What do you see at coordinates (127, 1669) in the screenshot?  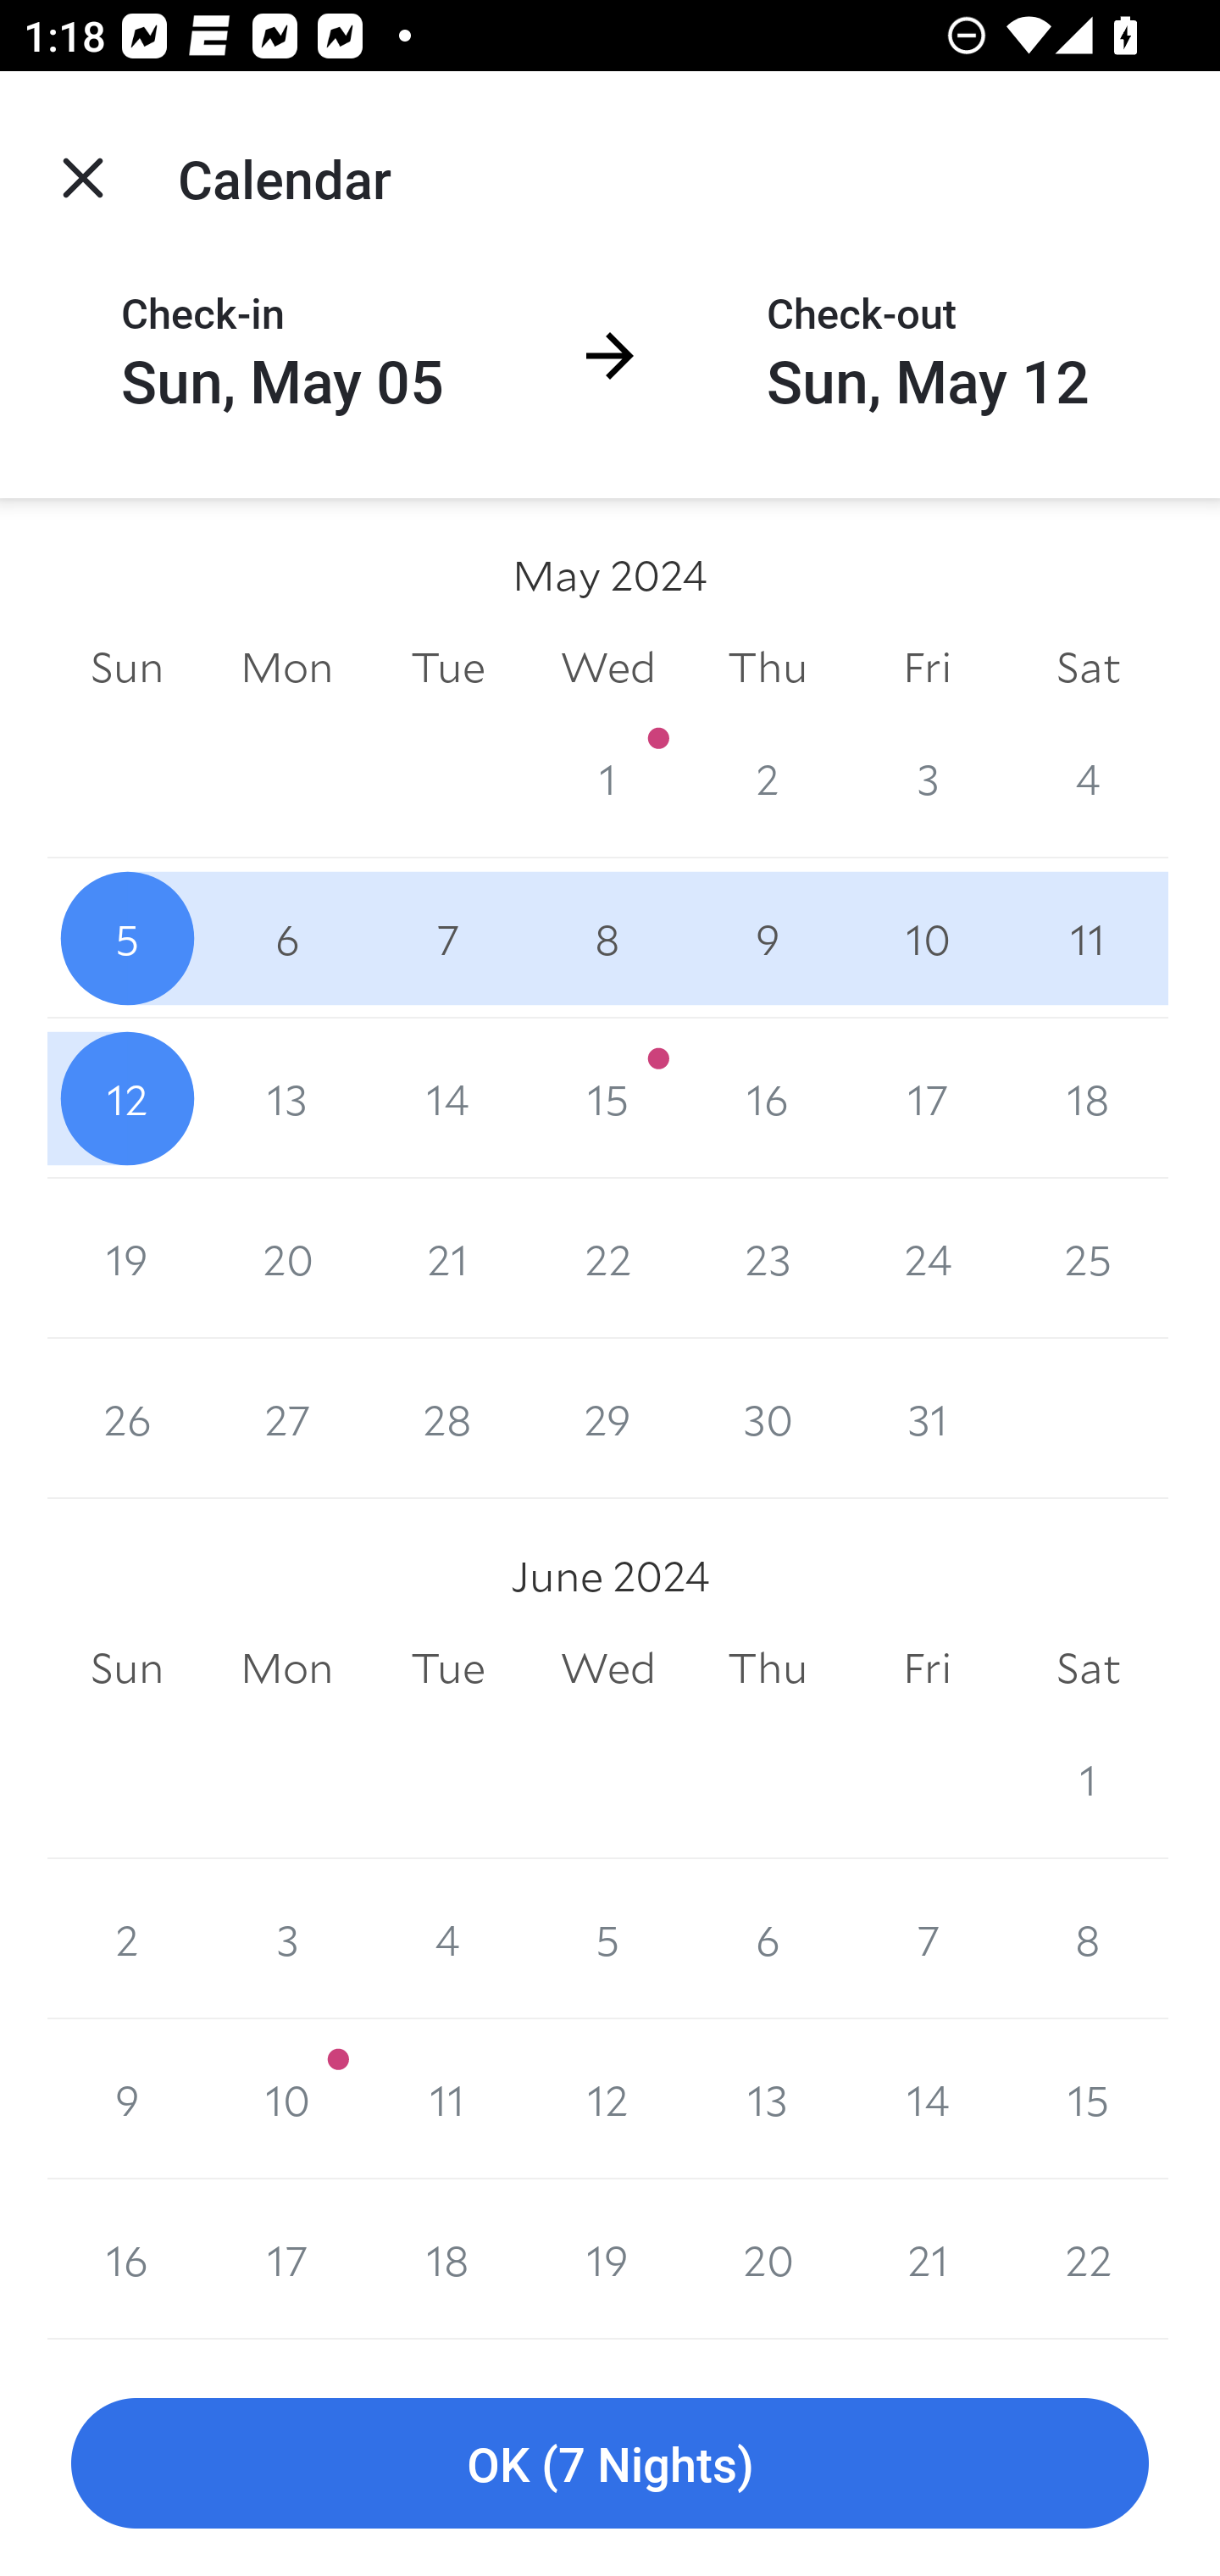 I see `Sun` at bounding box center [127, 1669].